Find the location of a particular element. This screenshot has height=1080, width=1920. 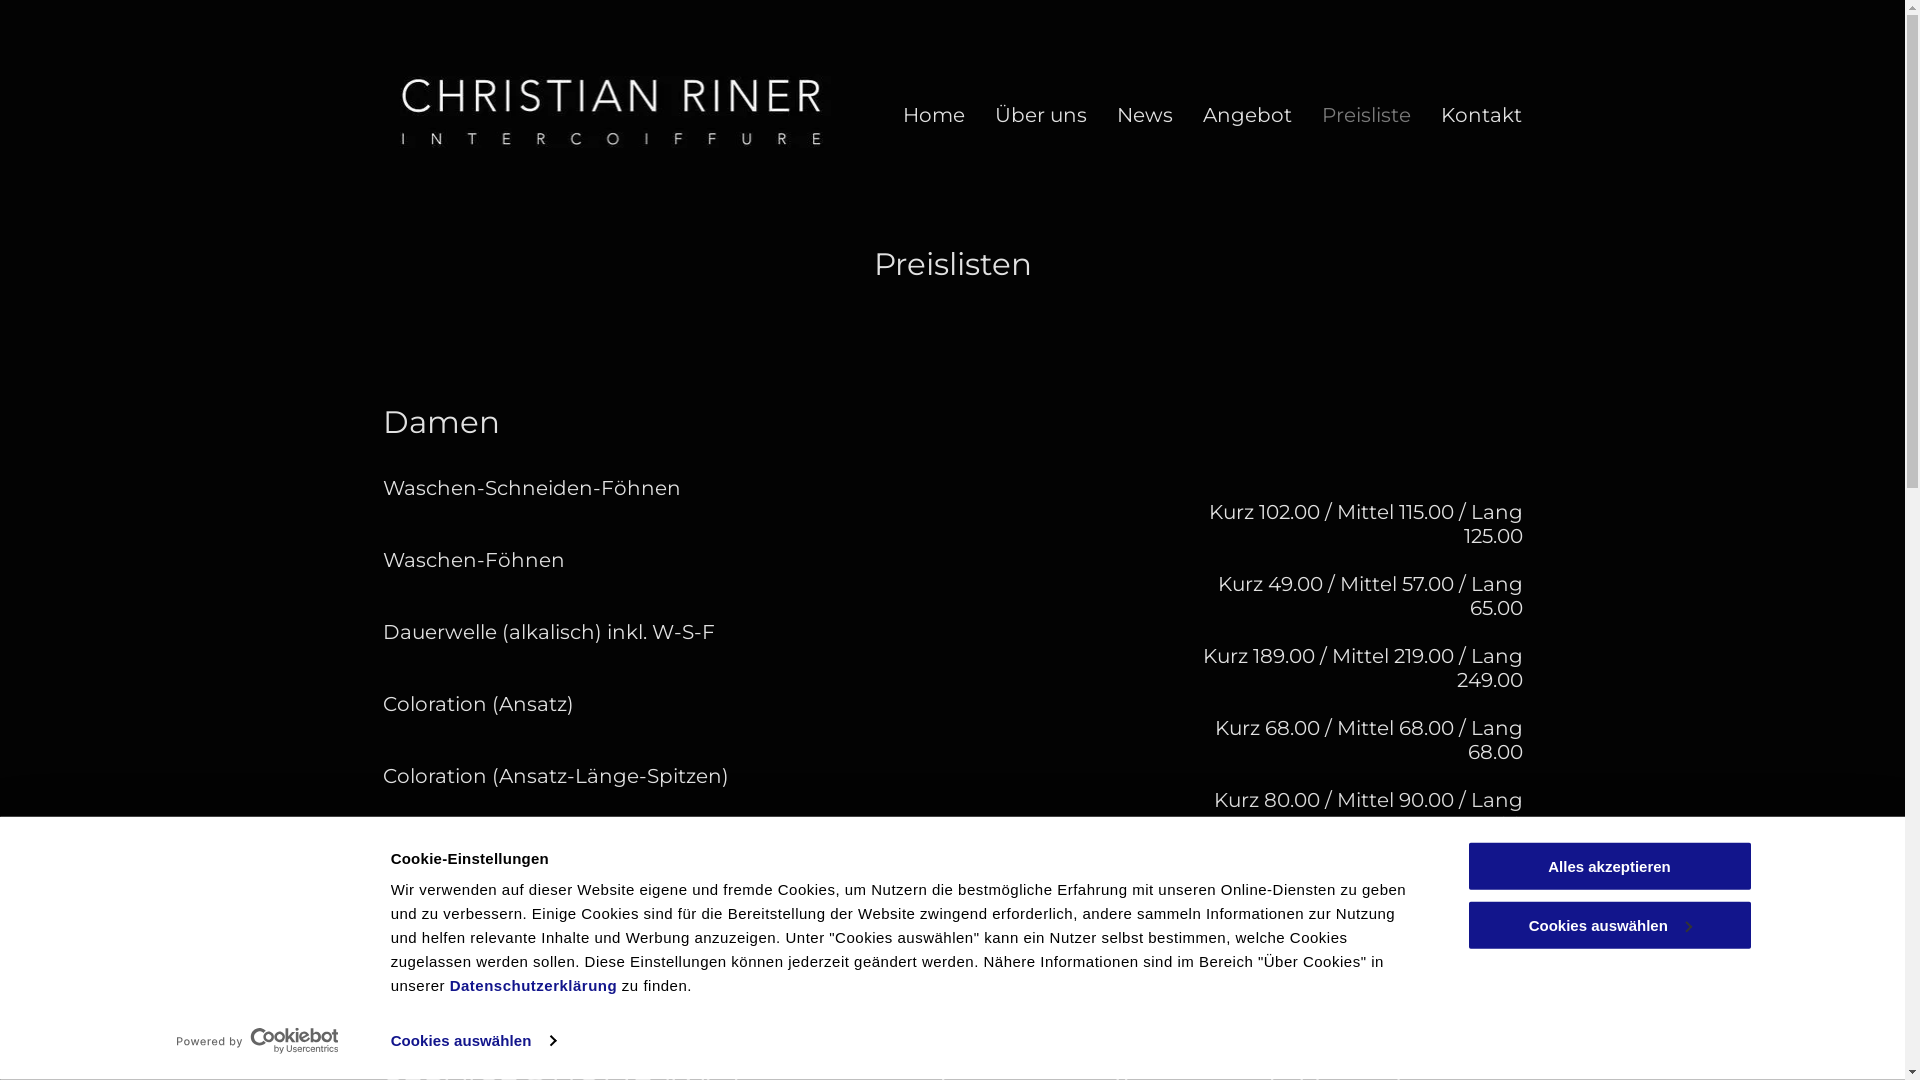

Preisliste is located at coordinates (1366, 115).